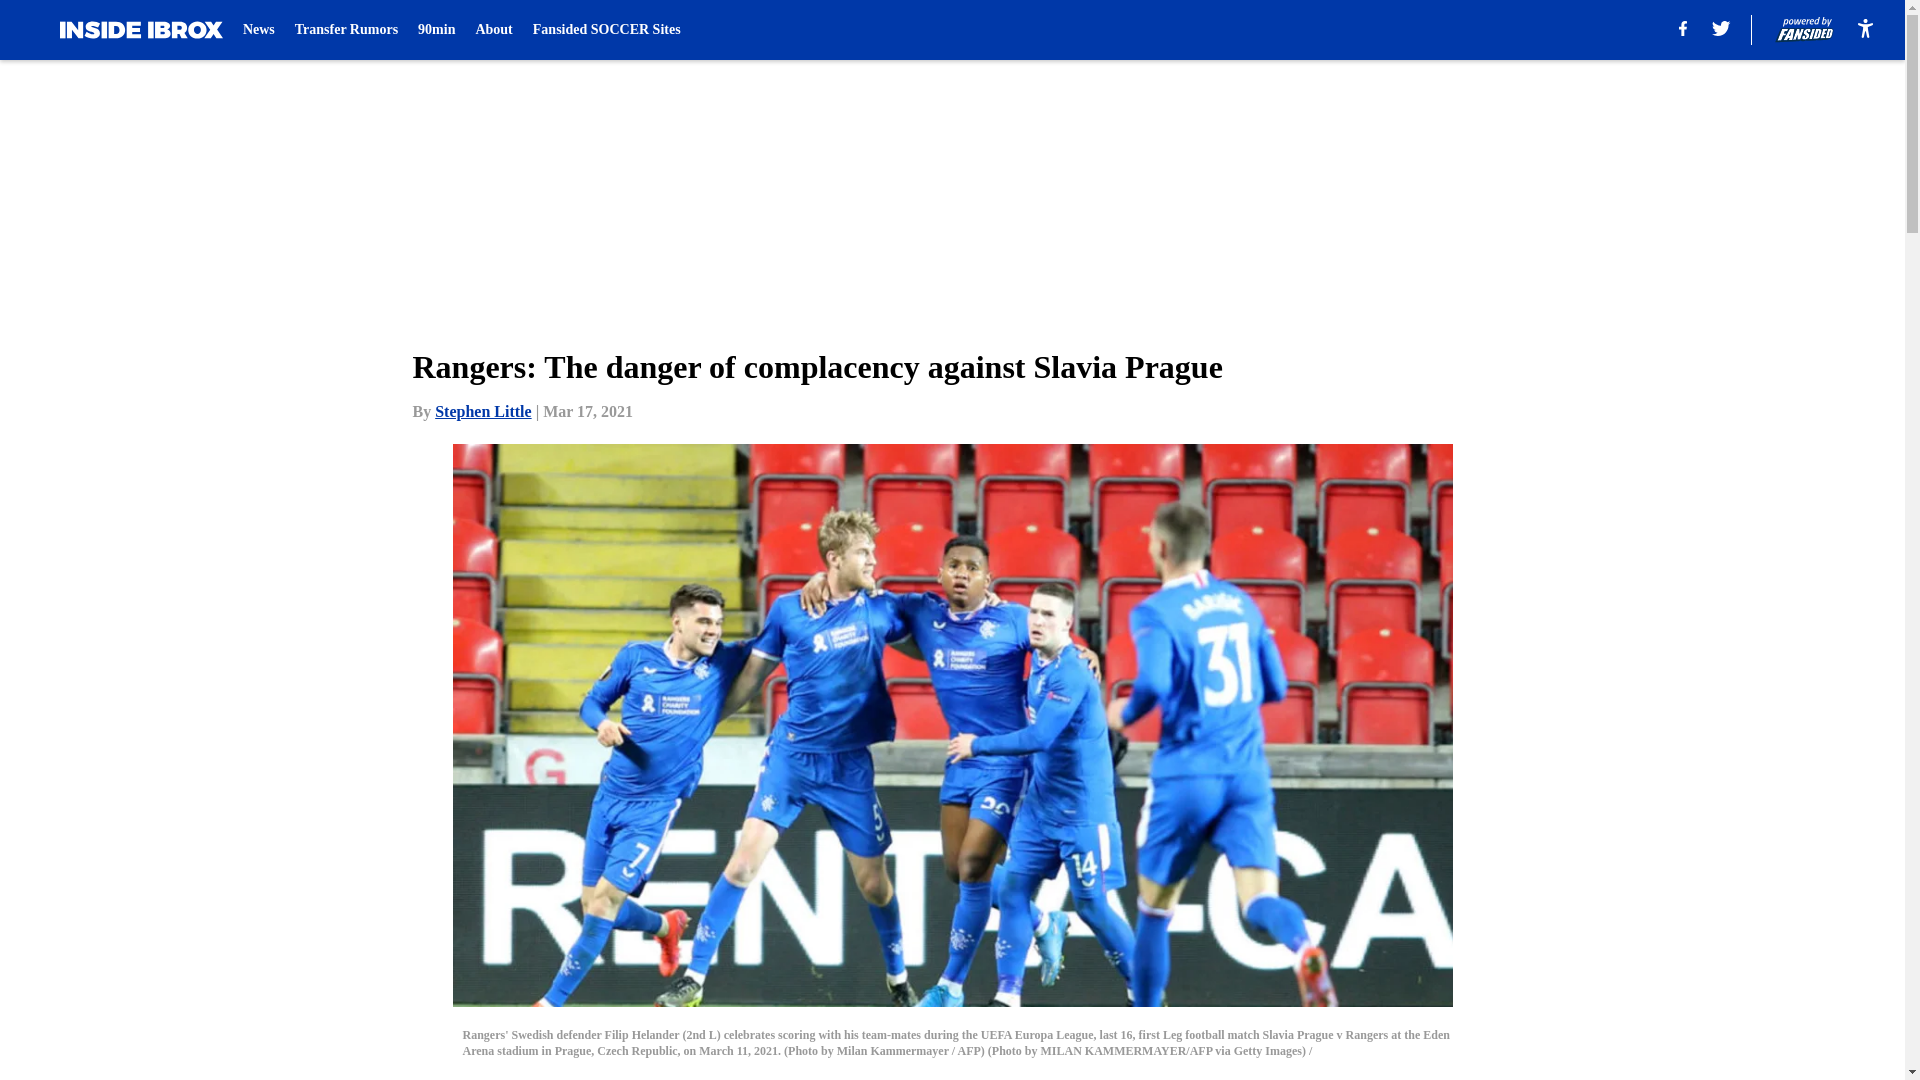 The width and height of the screenshot is (1920, 1080). What do you see at coordinates (346, 30) in the screenshot?
I see `Transfer Rumors` at bounding box center [346, 30].